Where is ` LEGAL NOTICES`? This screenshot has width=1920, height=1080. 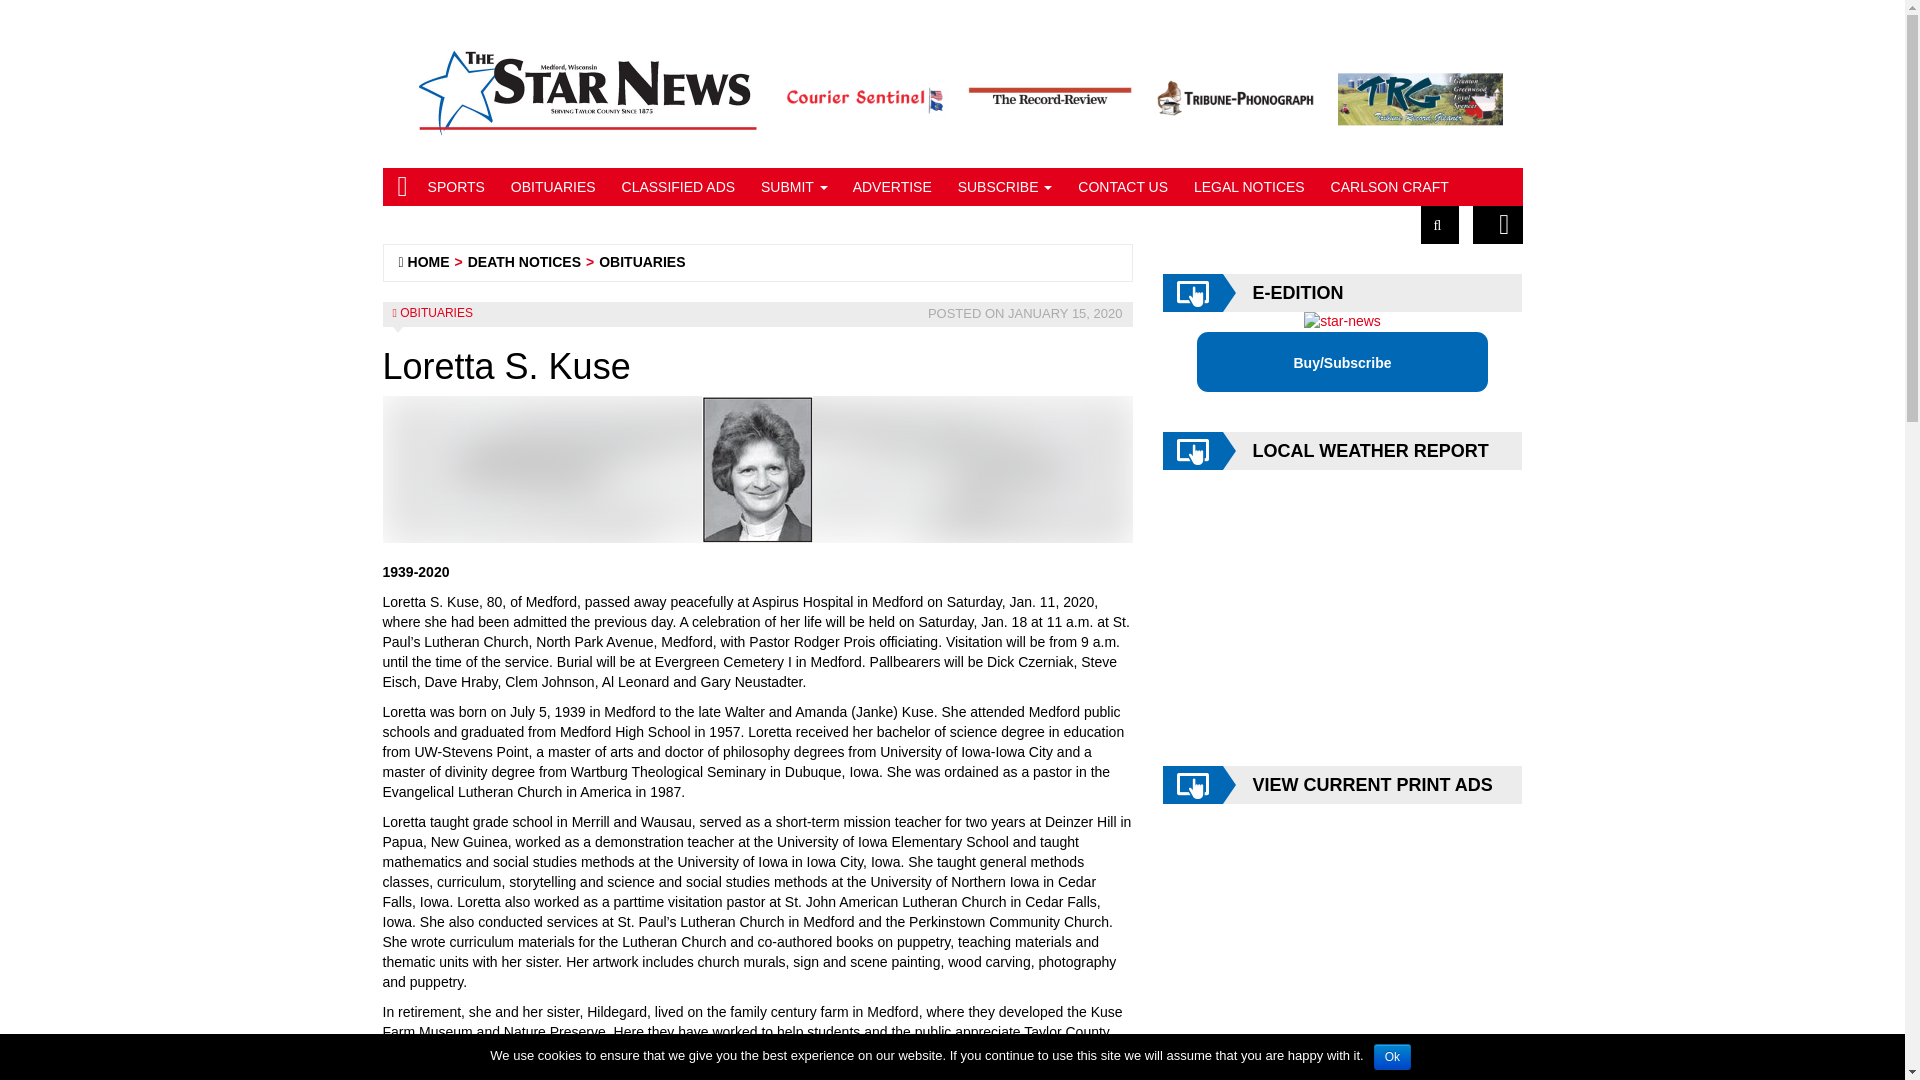
 LEGAL NOTICES is located at coordinates (1246, 187).